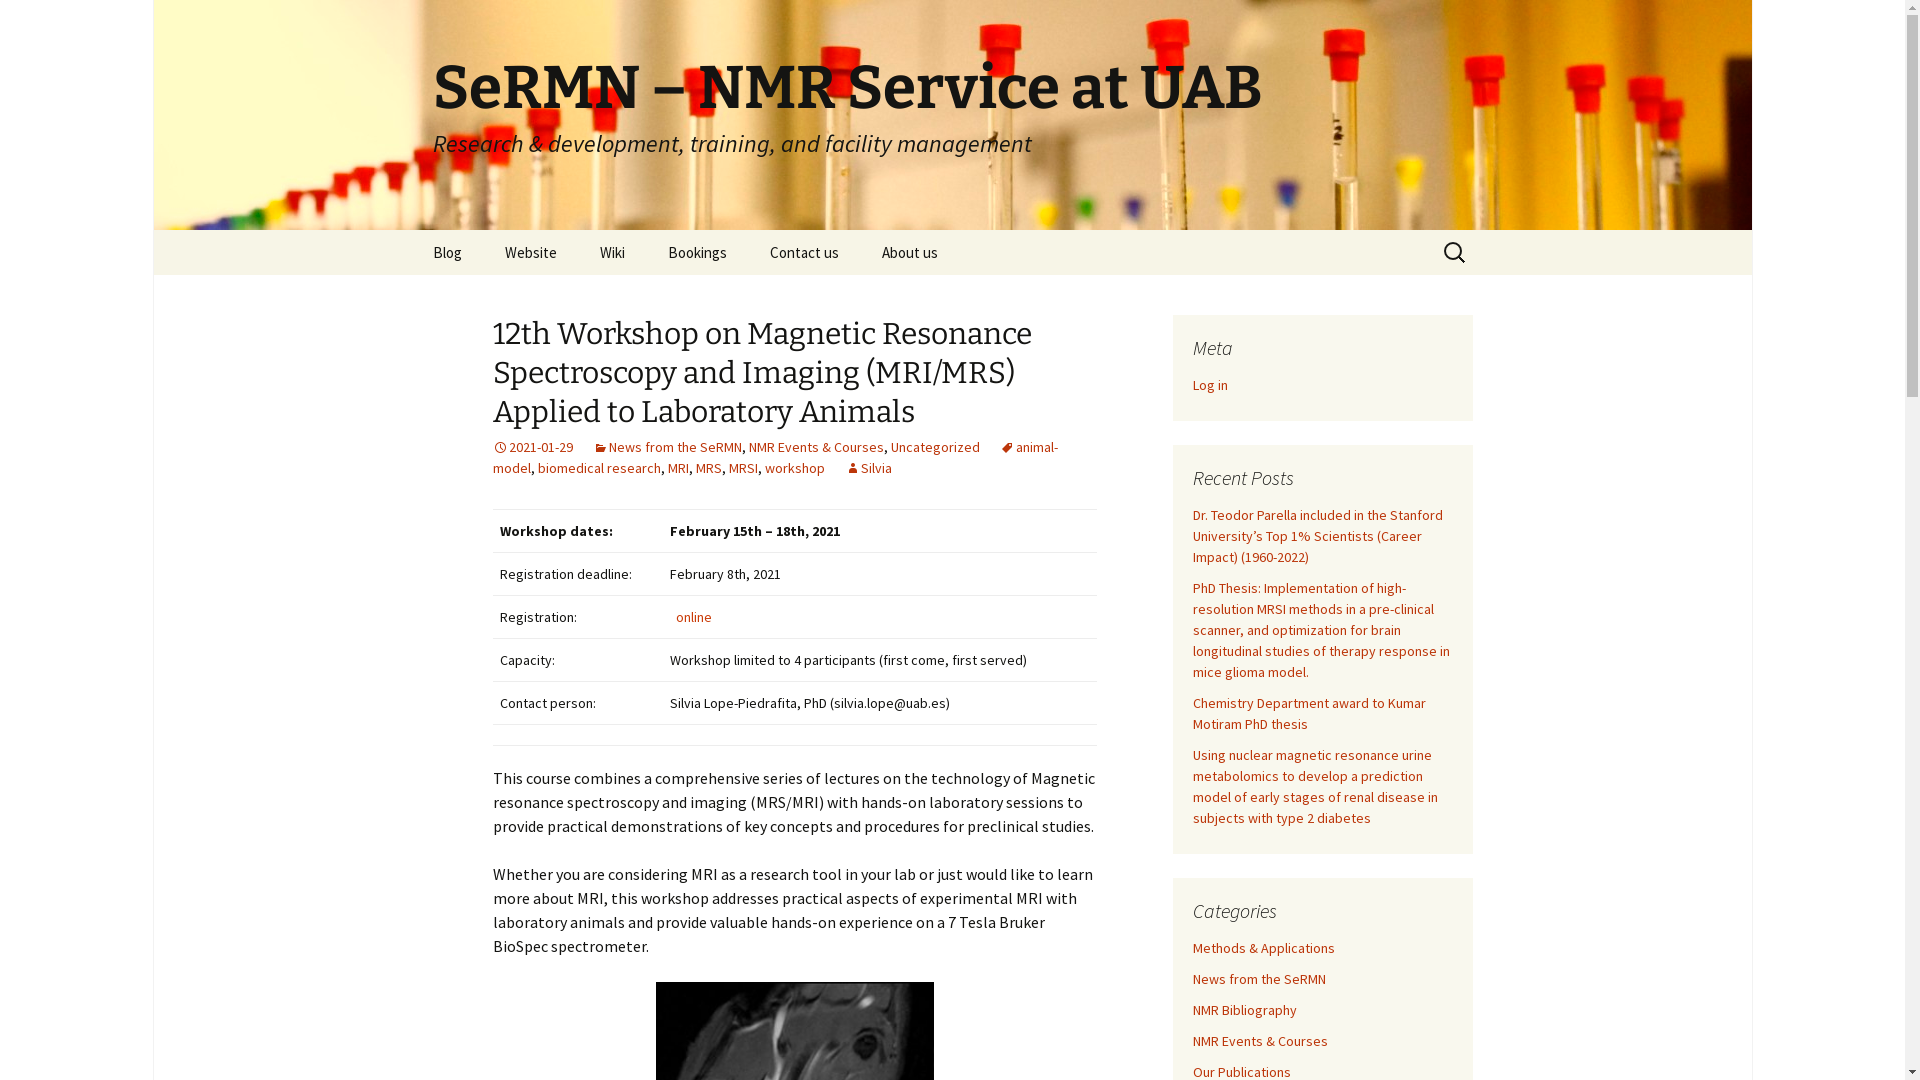 The image size is (1920, 1080). I want to click on NMR Events & Courses, so click(1260, 1041).